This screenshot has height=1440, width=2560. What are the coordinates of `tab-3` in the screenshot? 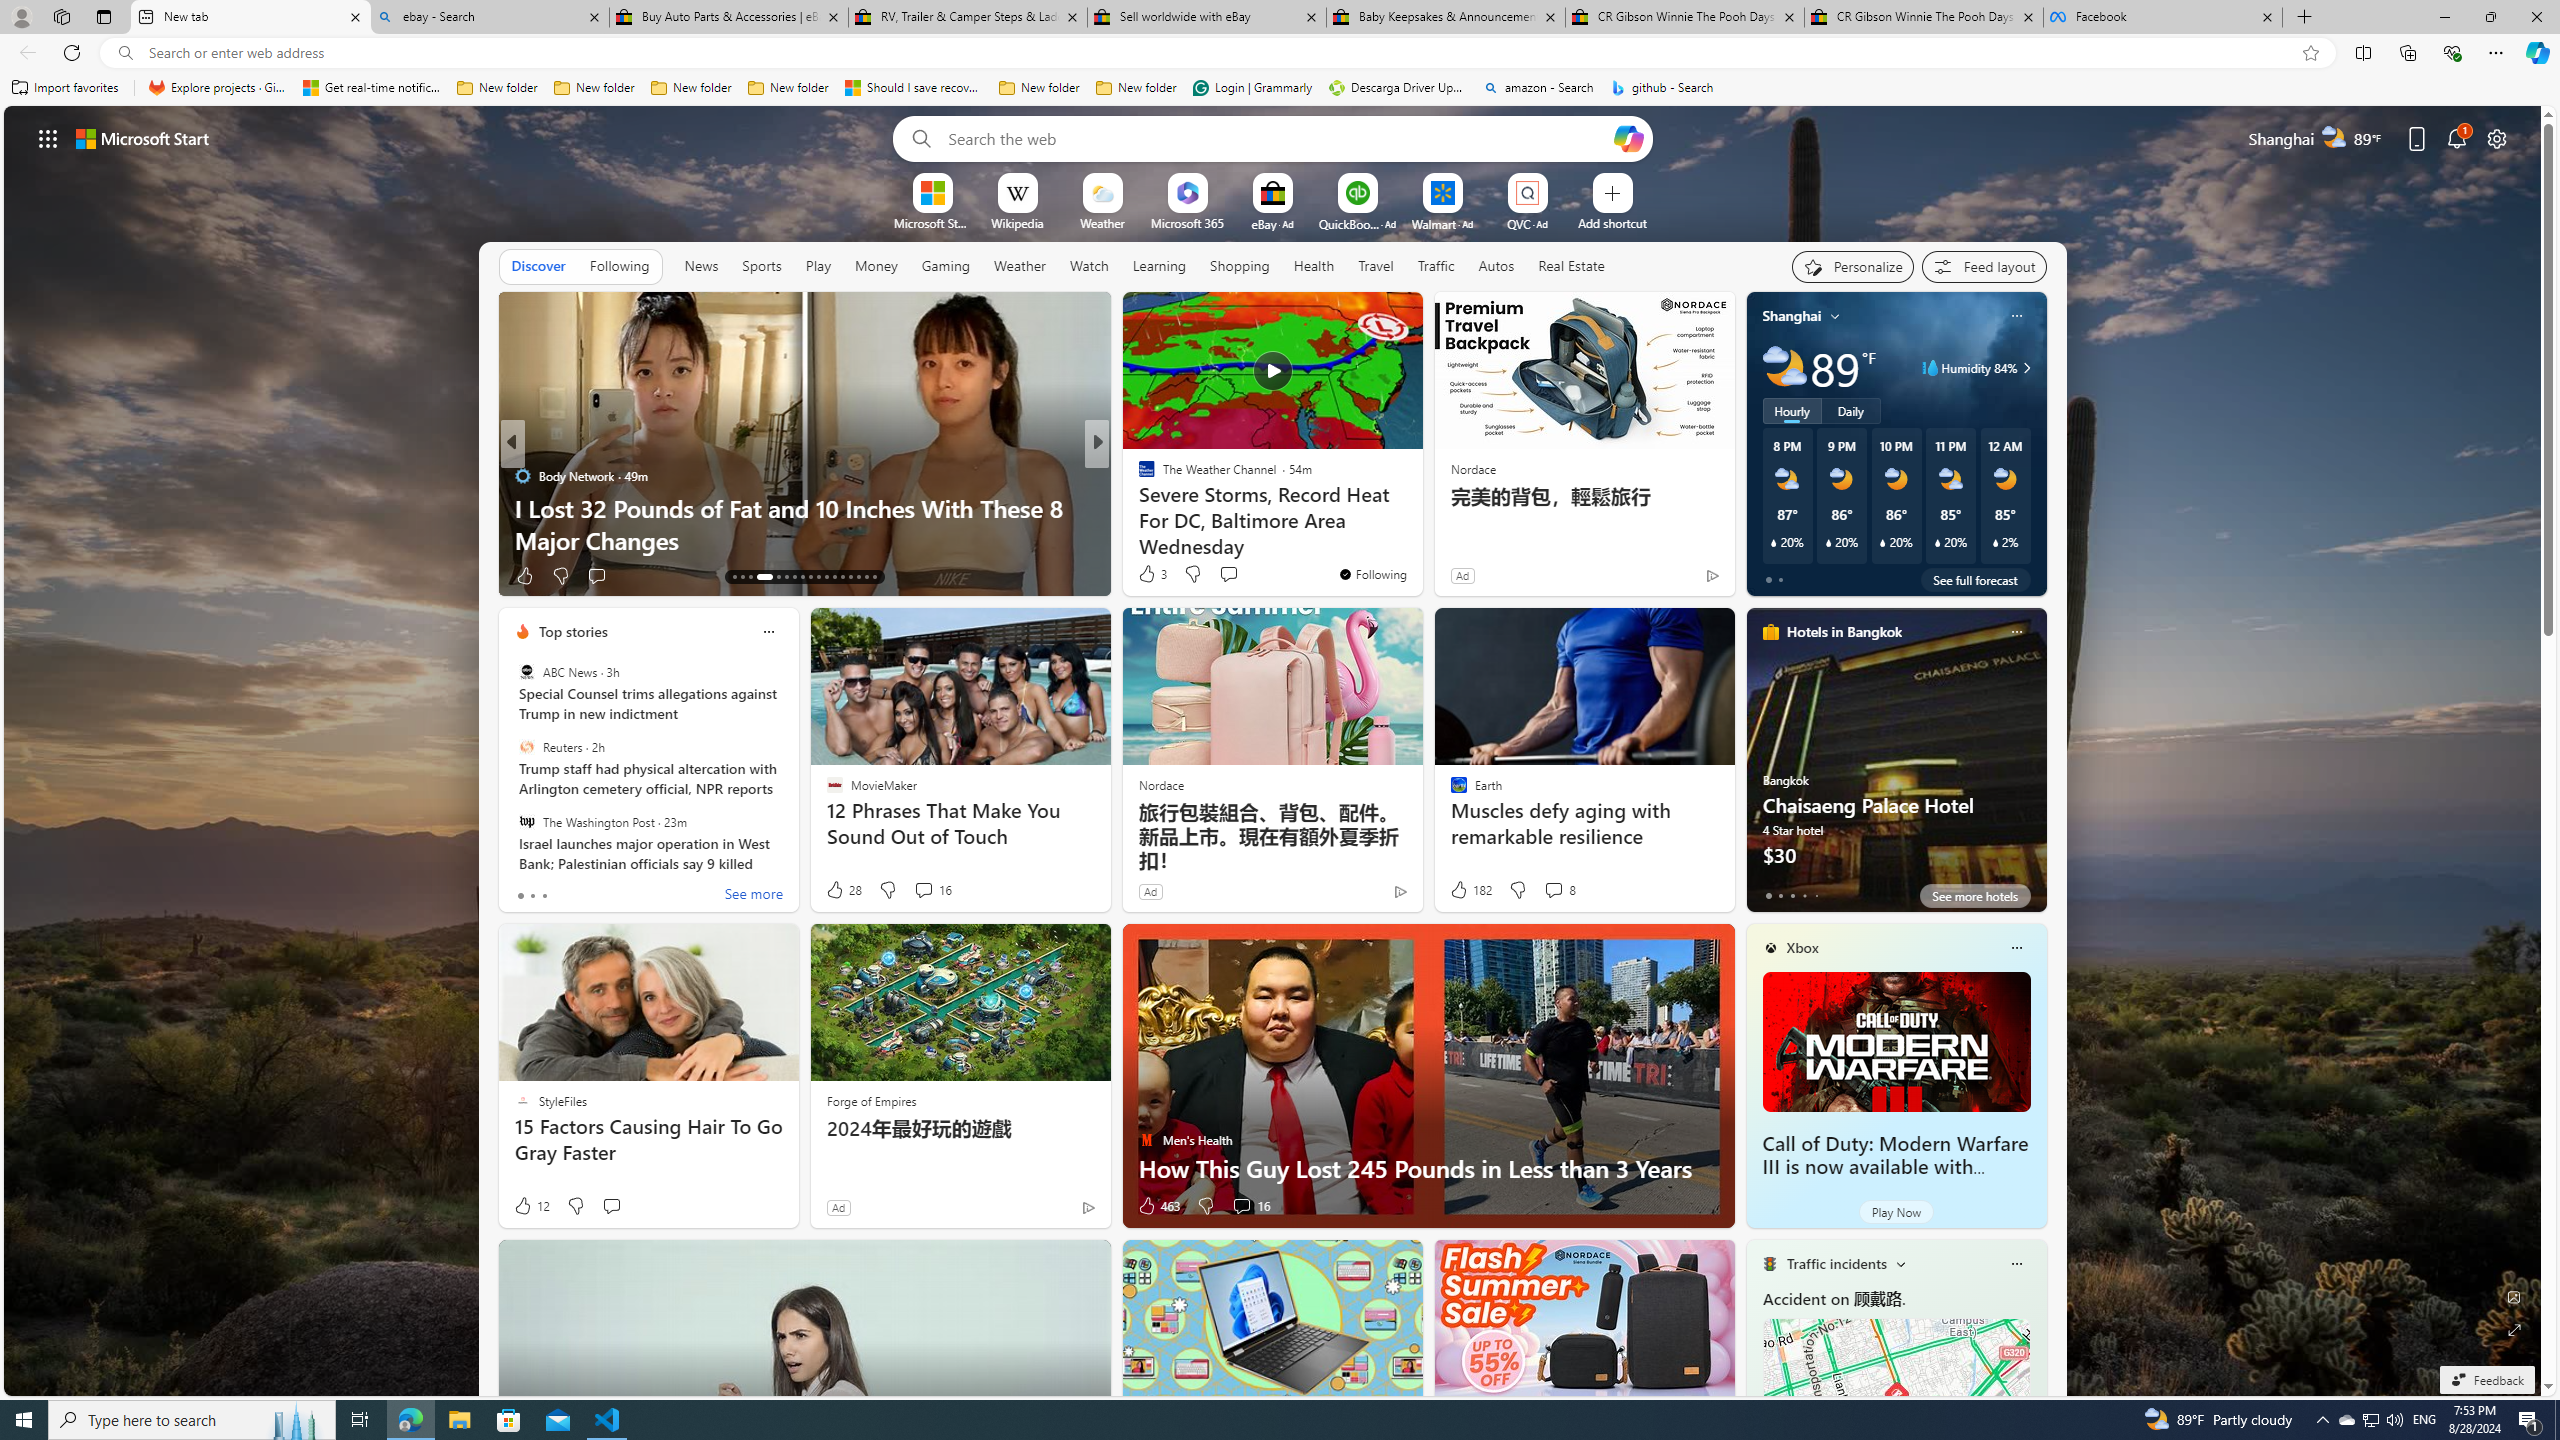 It's located at (1803, 895).